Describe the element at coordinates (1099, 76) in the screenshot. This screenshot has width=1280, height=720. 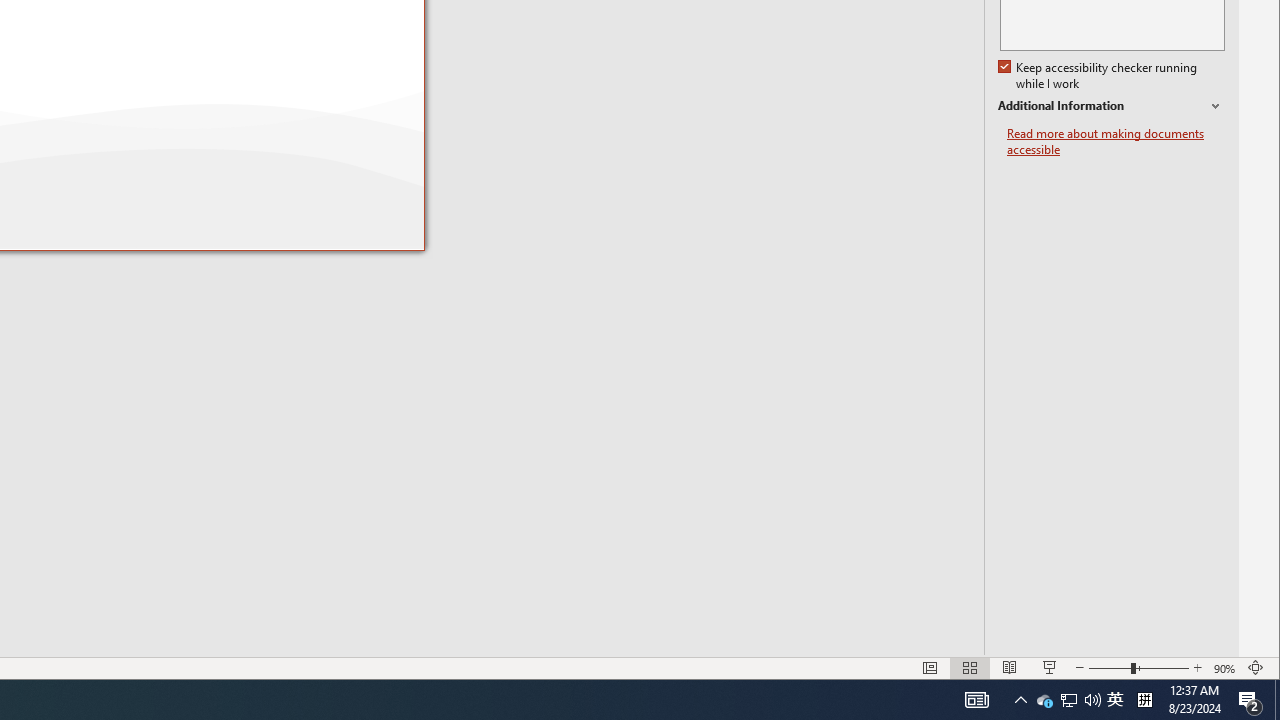
I see `Zoom 90%` at that location.